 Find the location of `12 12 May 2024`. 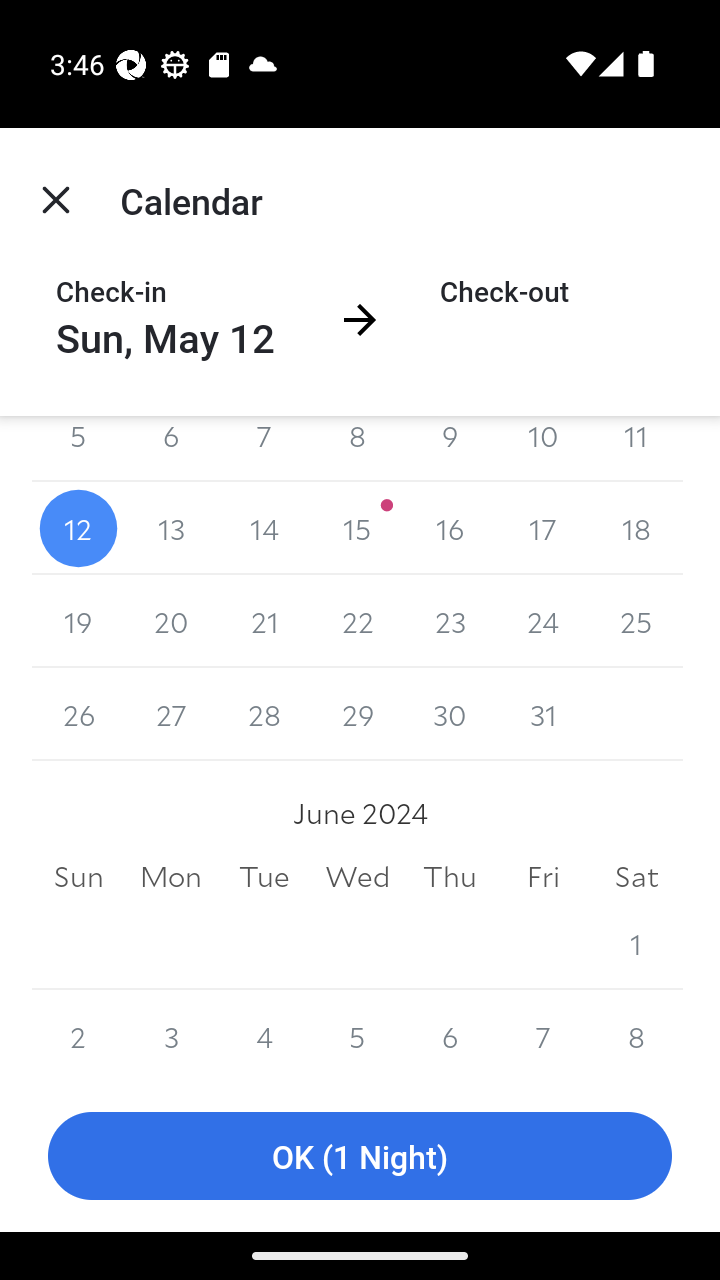

12 12 May 2024 is located at coordinates (78, 528).